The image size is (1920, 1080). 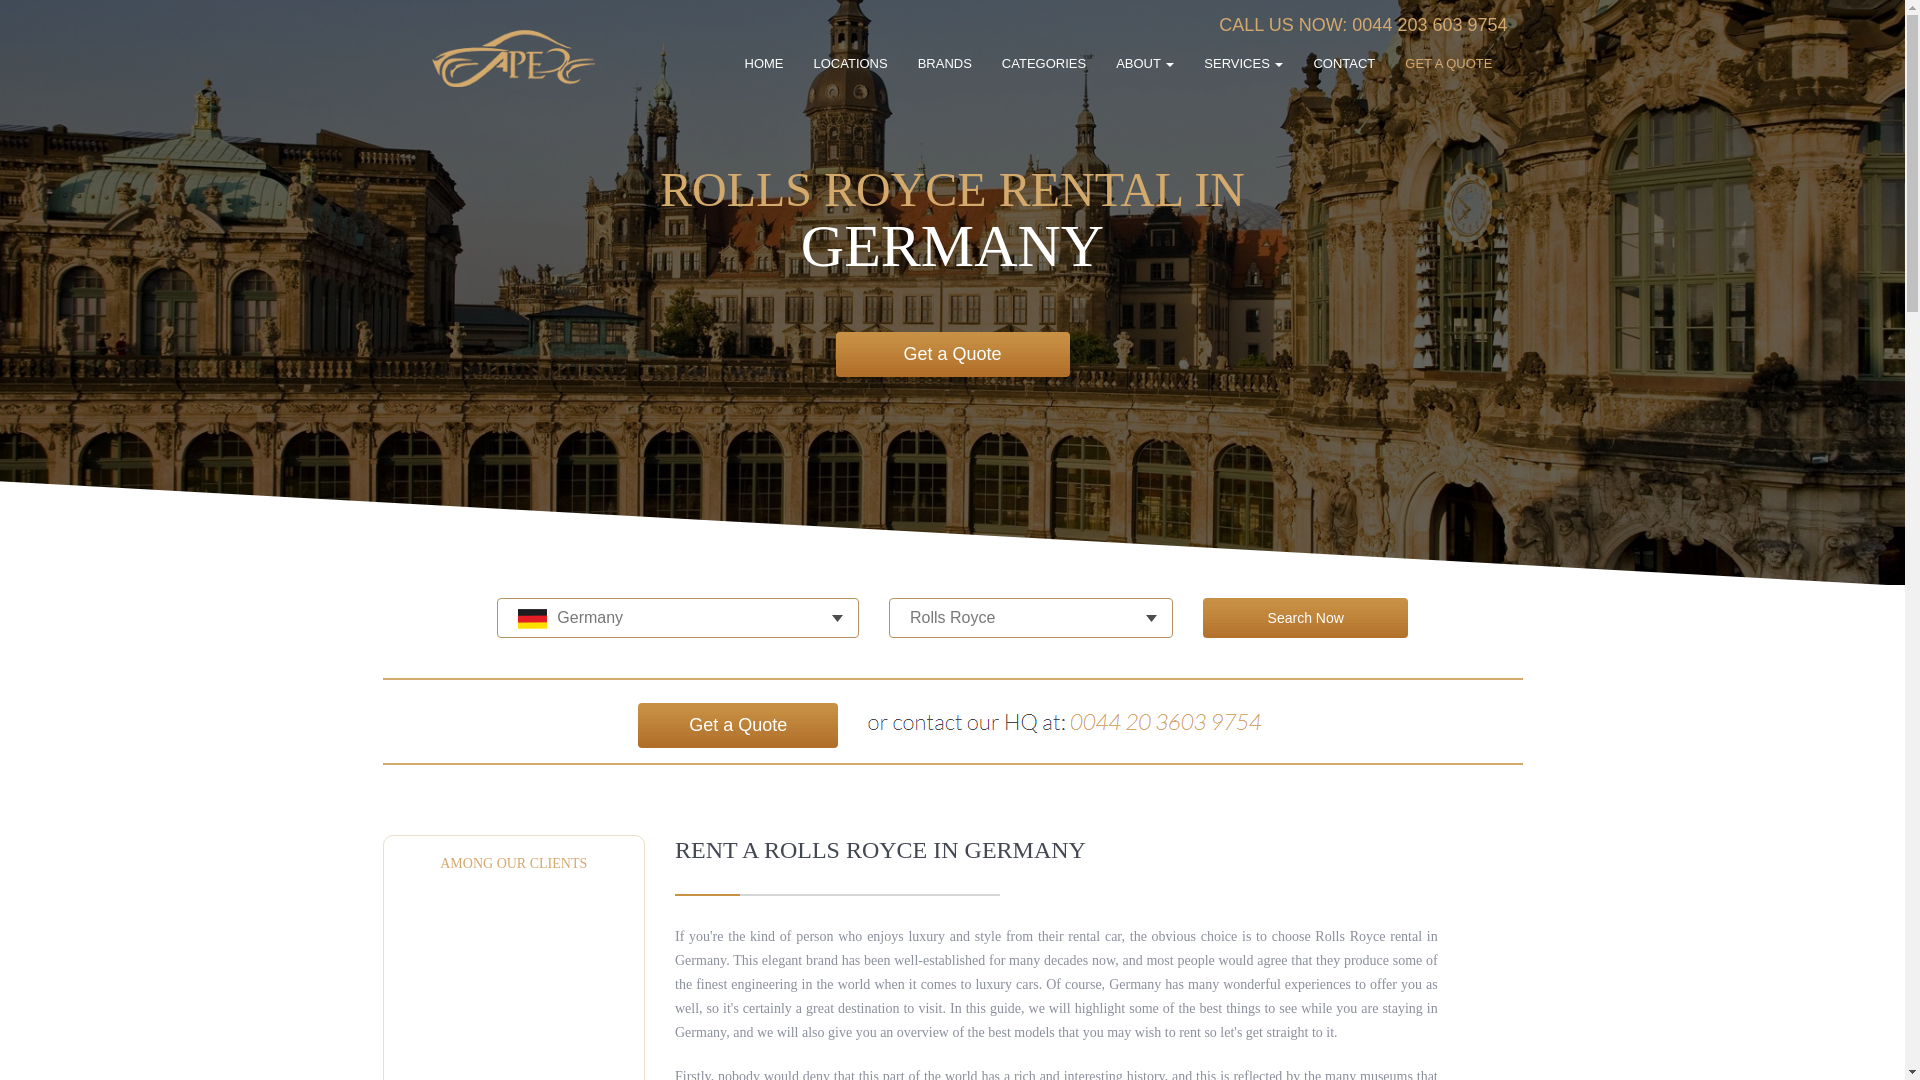 What do you see at coordinates (1344, 64) in the screenshot?
I see `CONTACT` at bounding box center [1344, 64].